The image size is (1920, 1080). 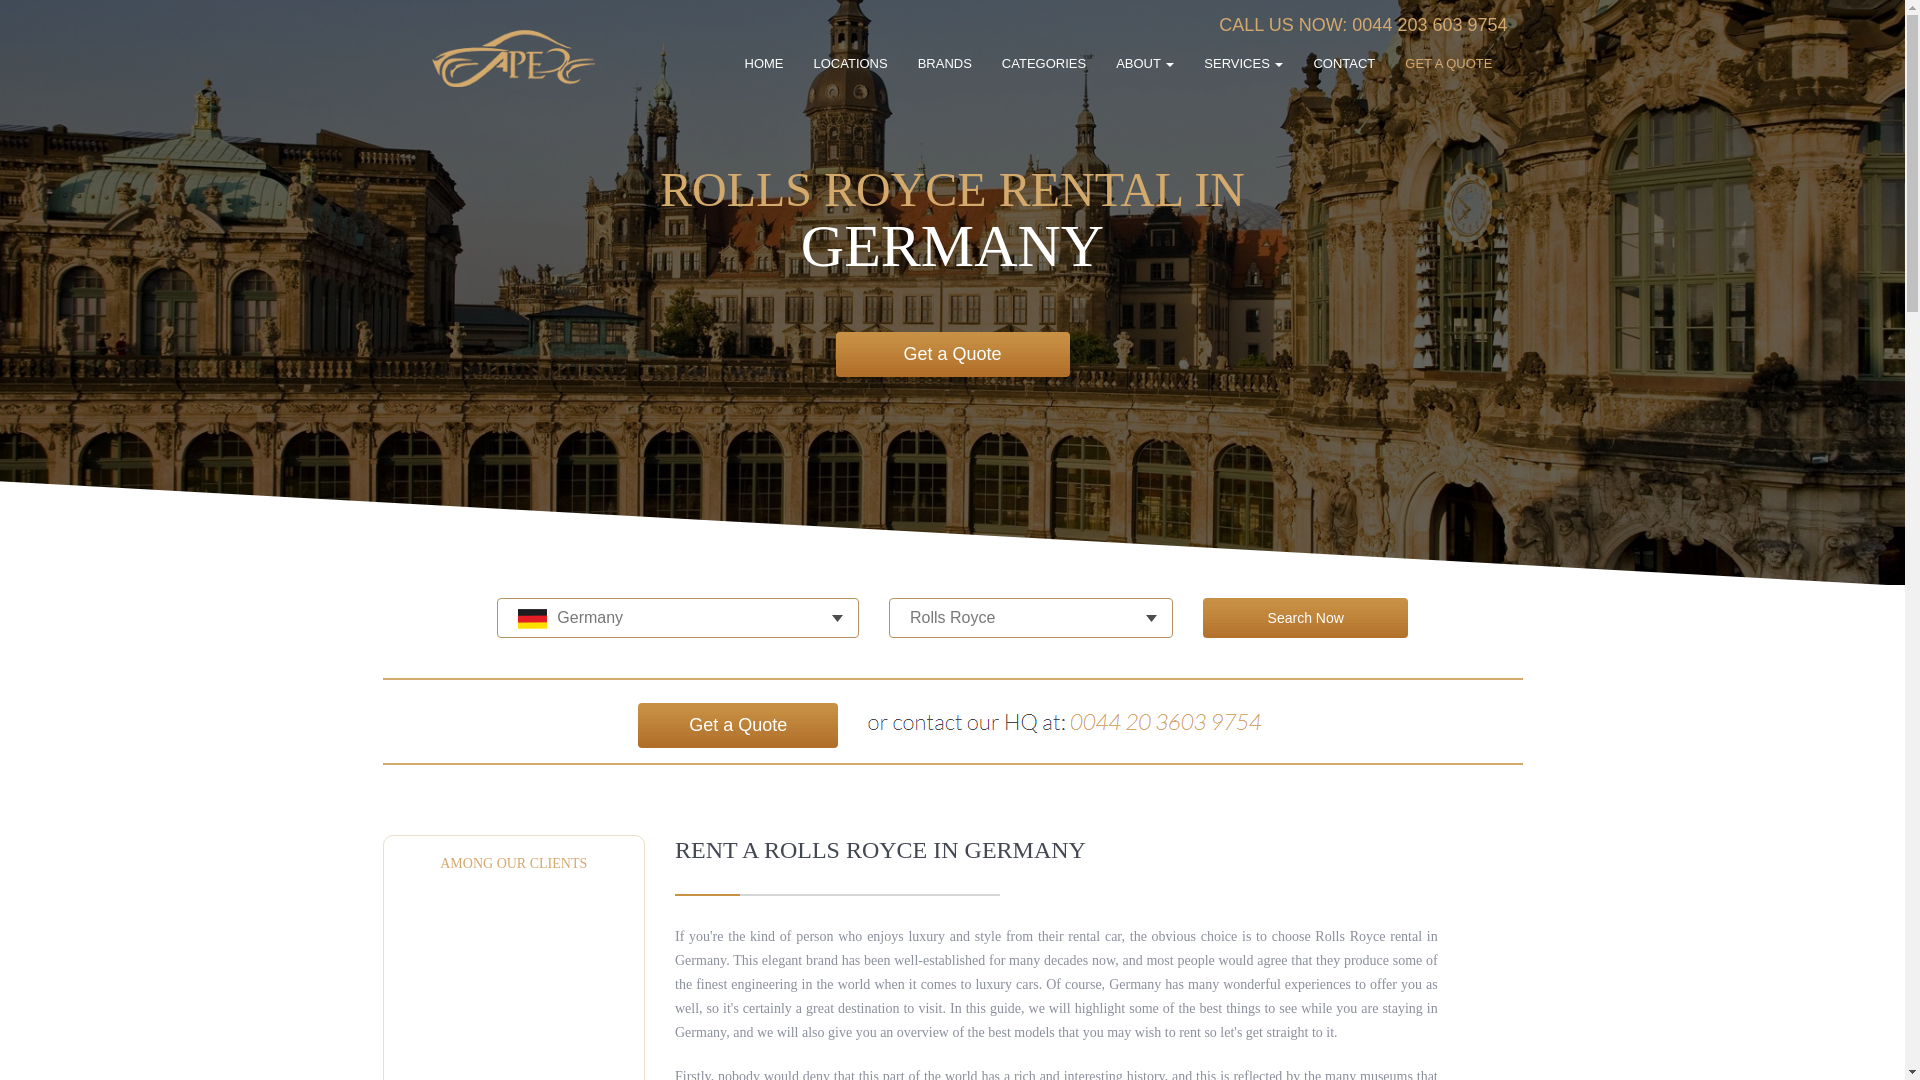 What do you see at coordinates (1344, 64) in the screenshot?
I see `CONTACT` at bounding box center [1344, 64].